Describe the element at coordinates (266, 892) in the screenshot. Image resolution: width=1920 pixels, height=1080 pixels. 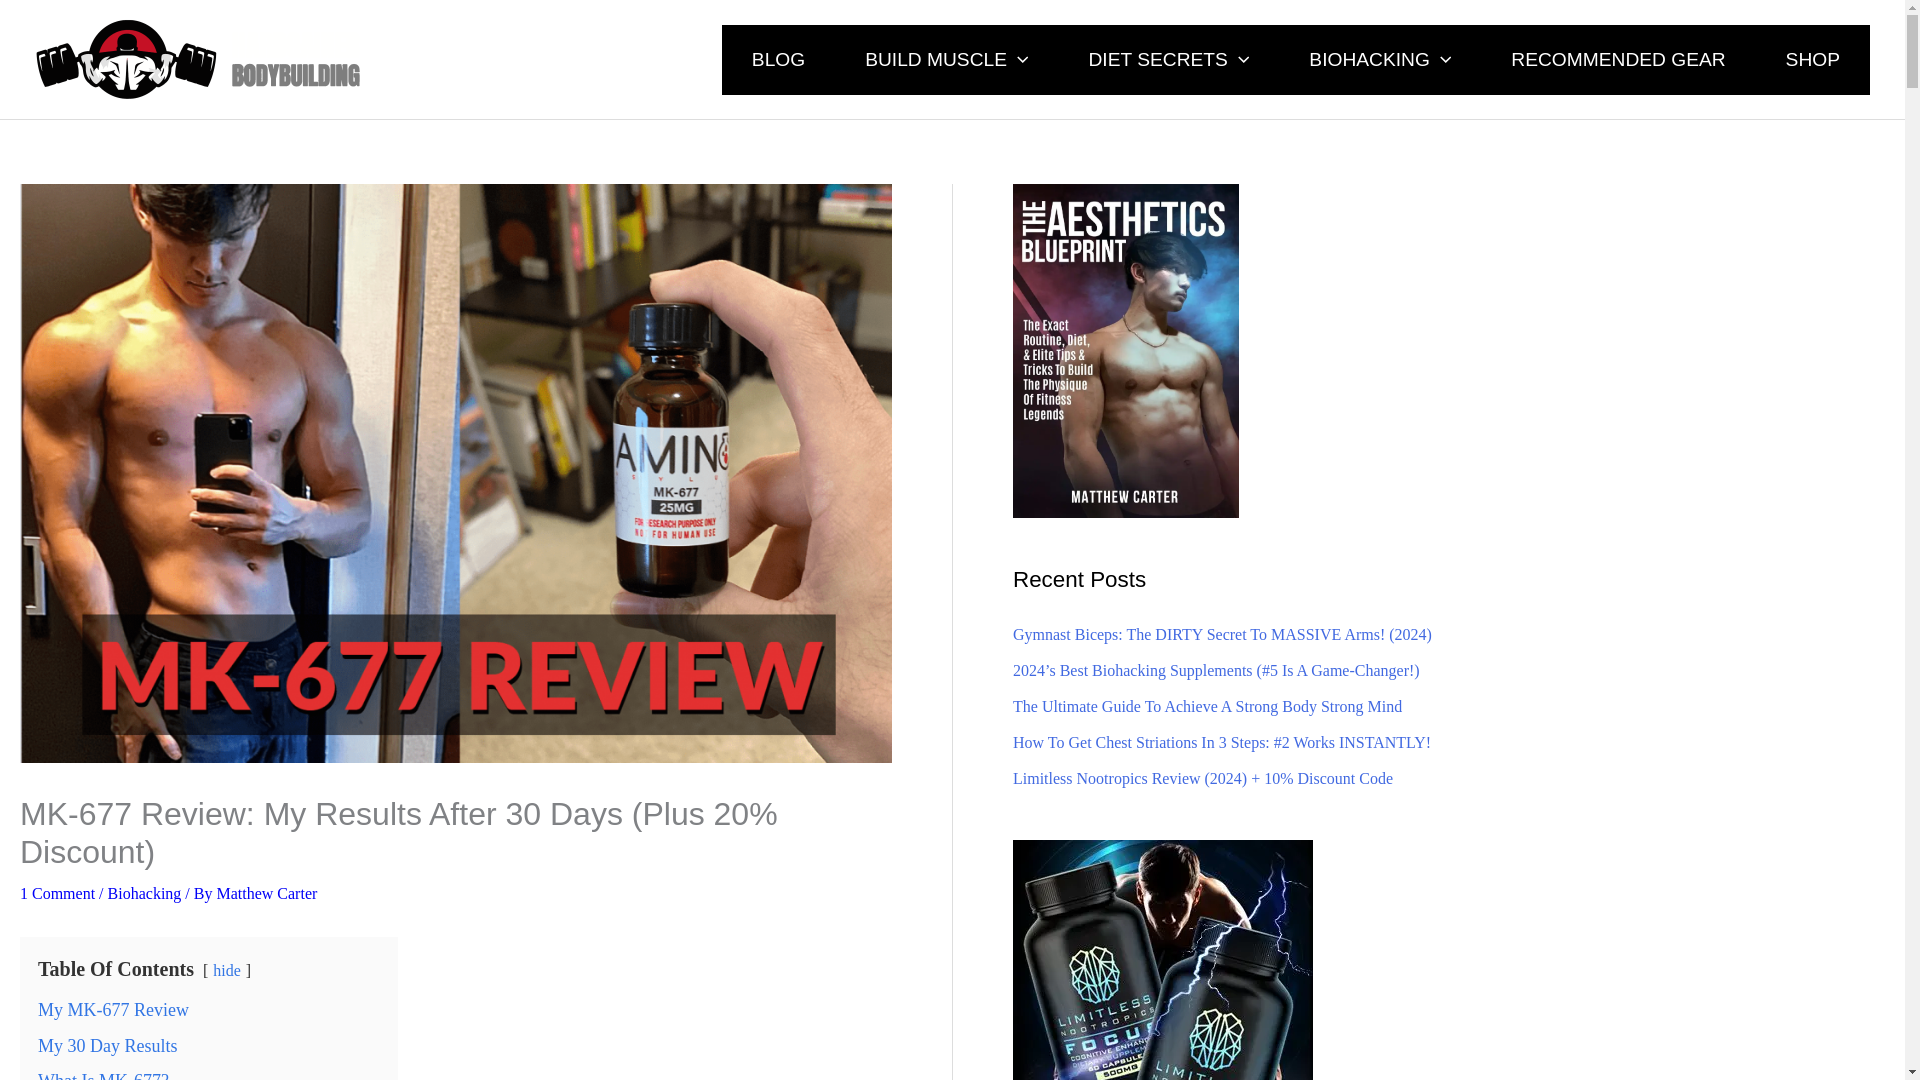
I see `View all posts by Matthew Carter` at that location.